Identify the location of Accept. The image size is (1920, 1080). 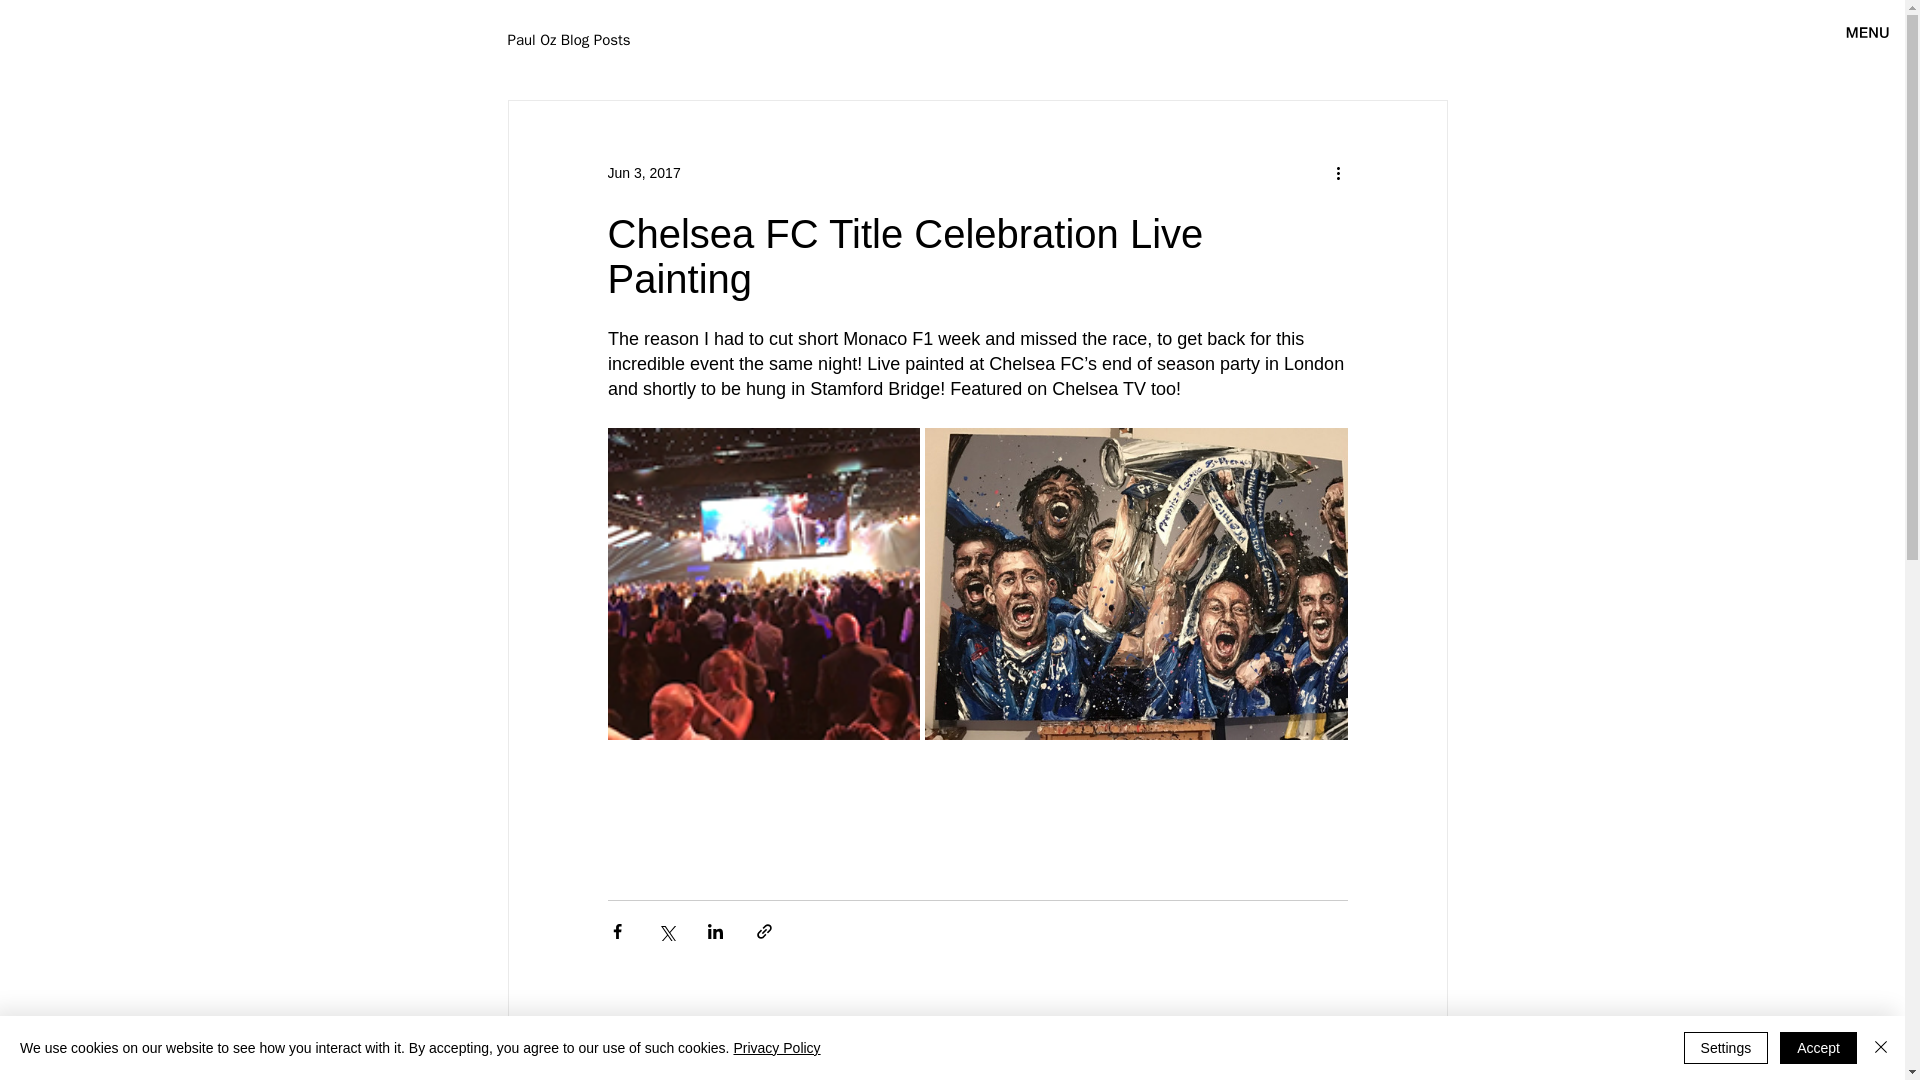
(1818, 1048).